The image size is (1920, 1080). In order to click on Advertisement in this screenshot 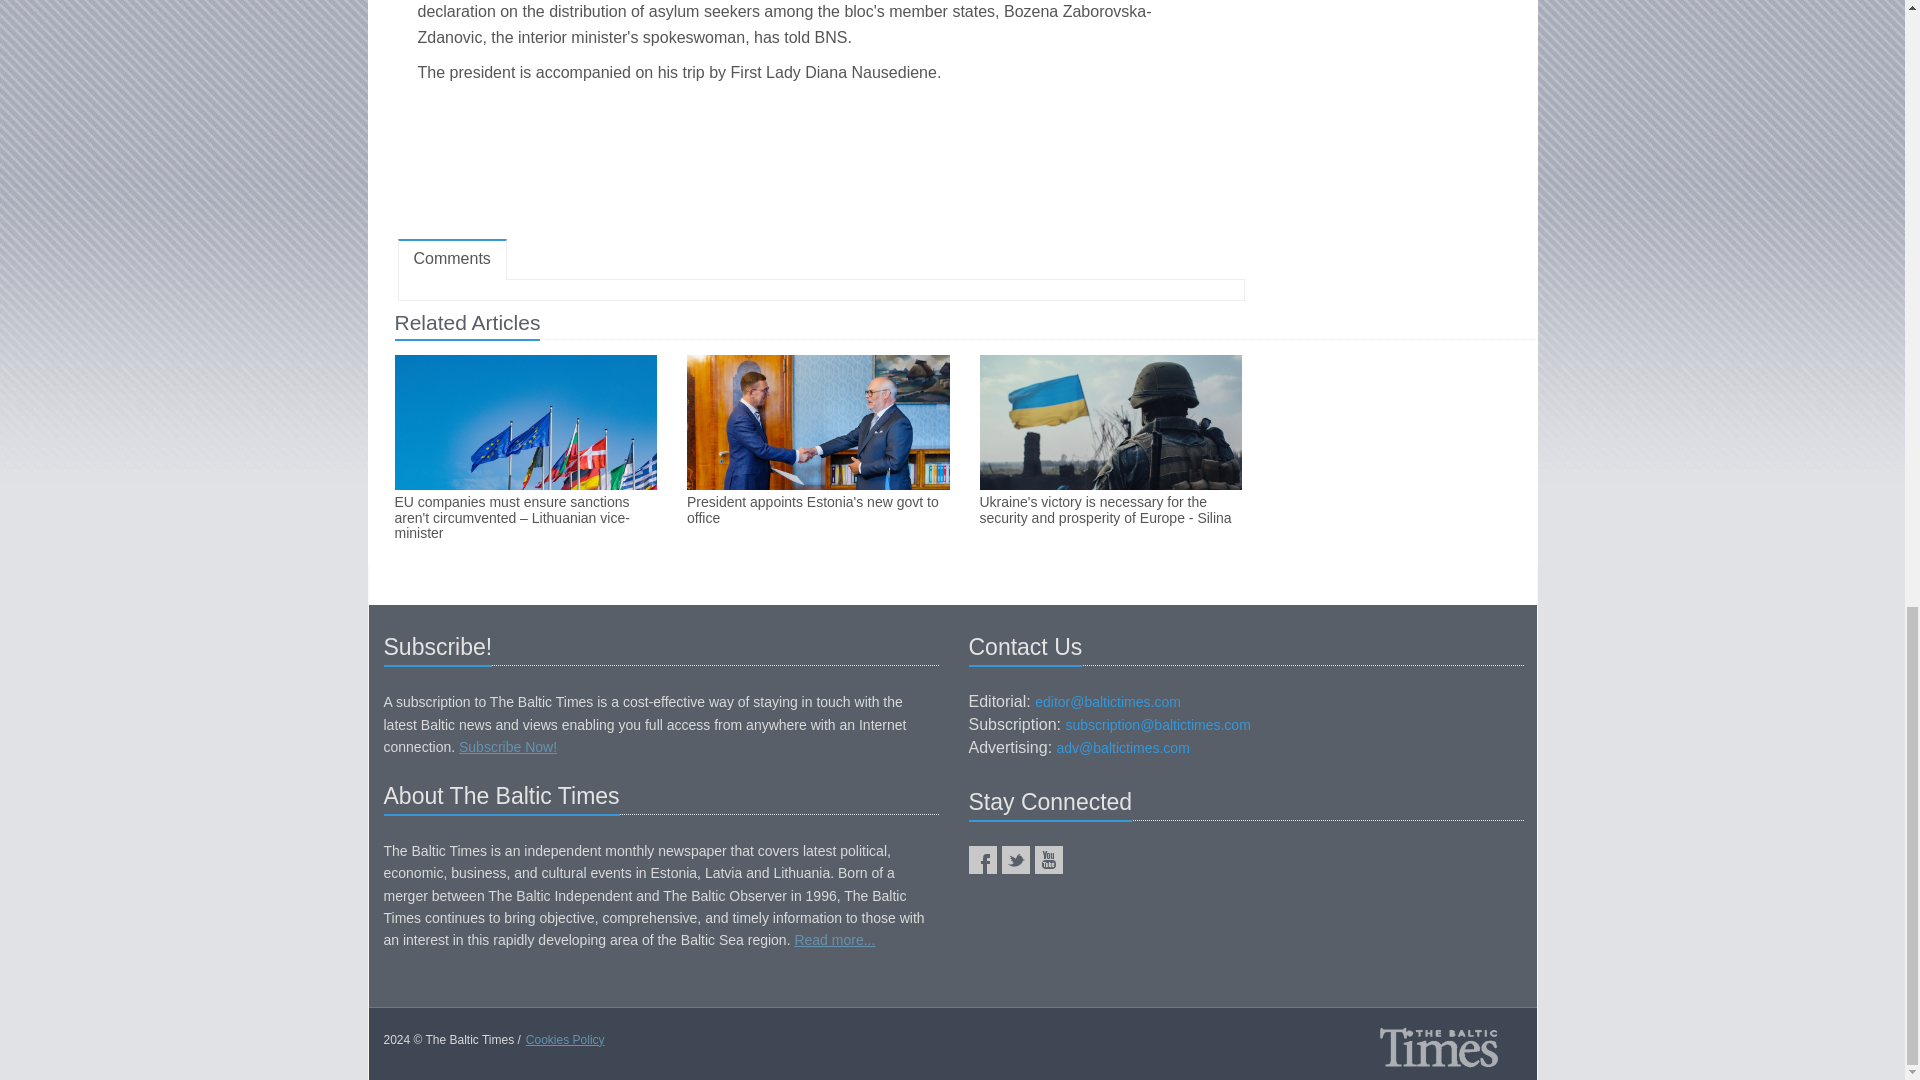, I will do `click(820, 166)`.